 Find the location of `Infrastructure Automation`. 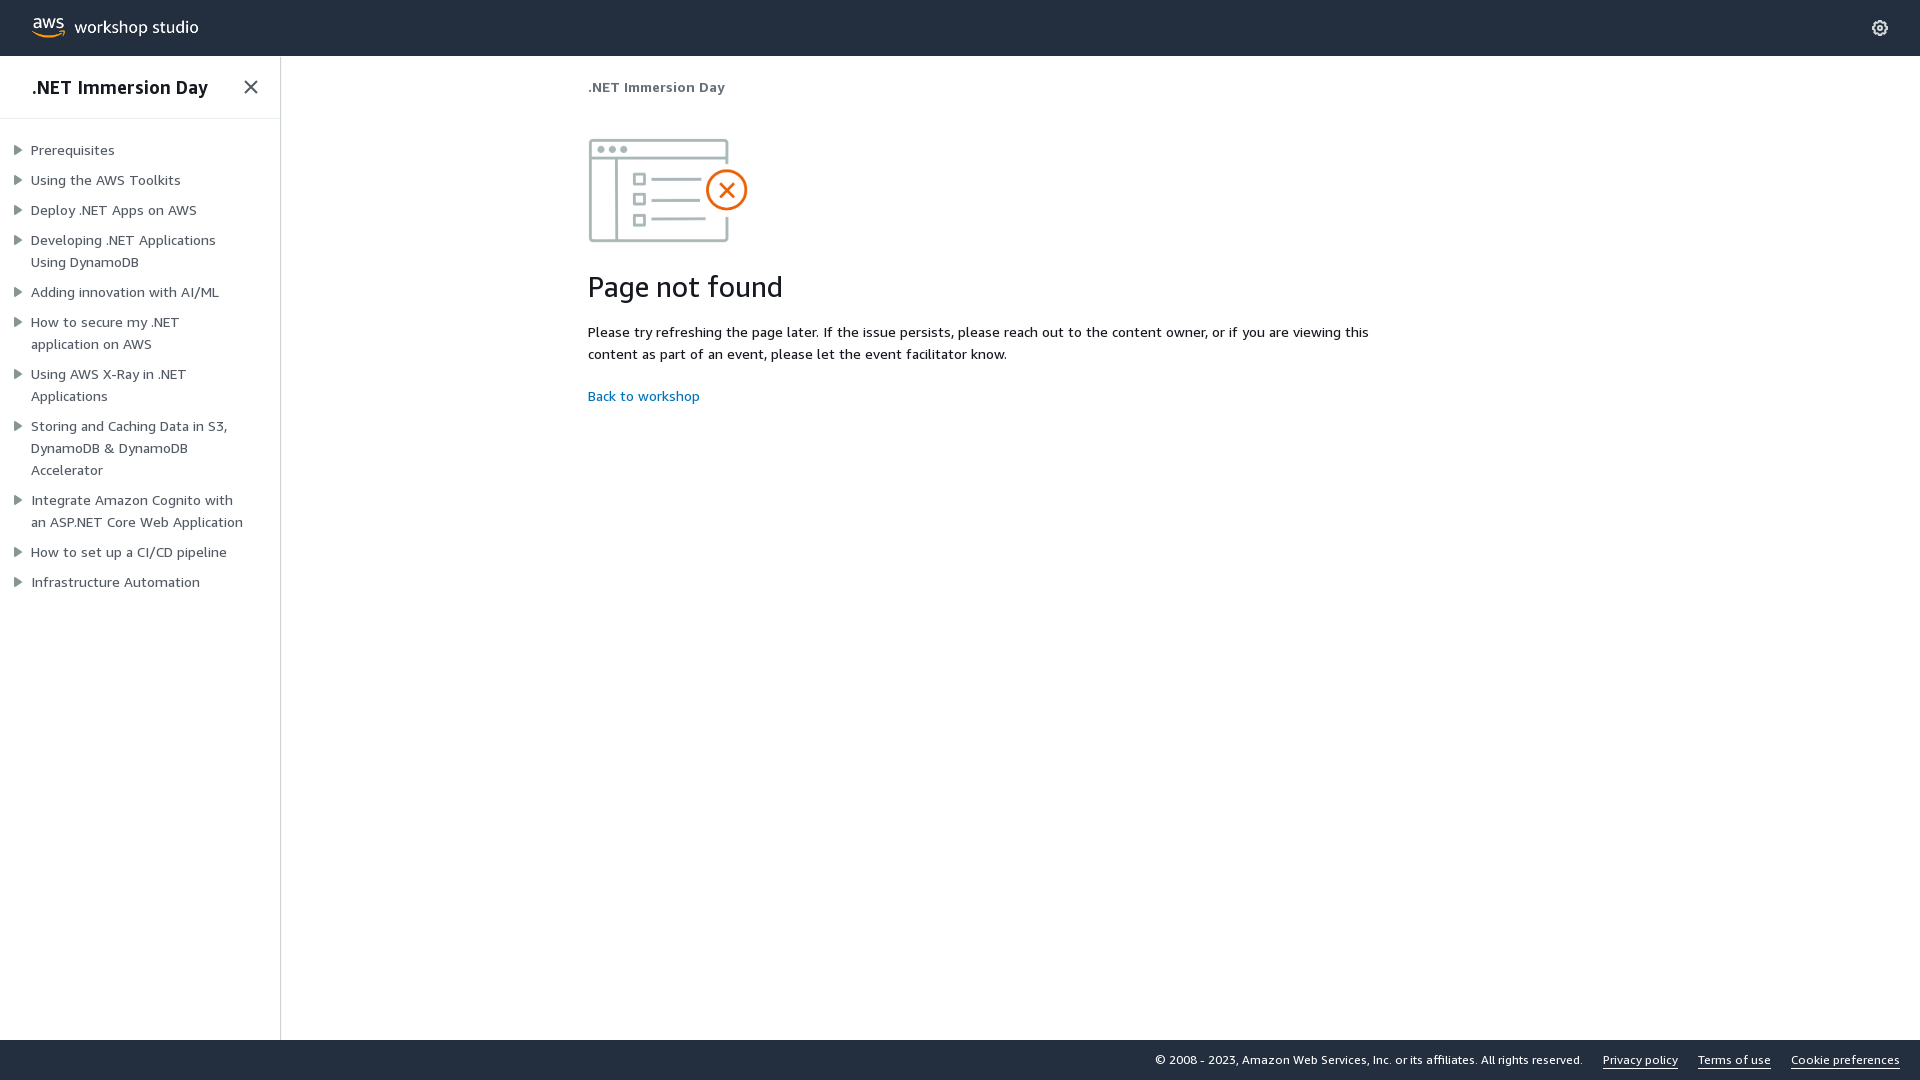

Infrastructure Automation is located at coordinates (116, 582).